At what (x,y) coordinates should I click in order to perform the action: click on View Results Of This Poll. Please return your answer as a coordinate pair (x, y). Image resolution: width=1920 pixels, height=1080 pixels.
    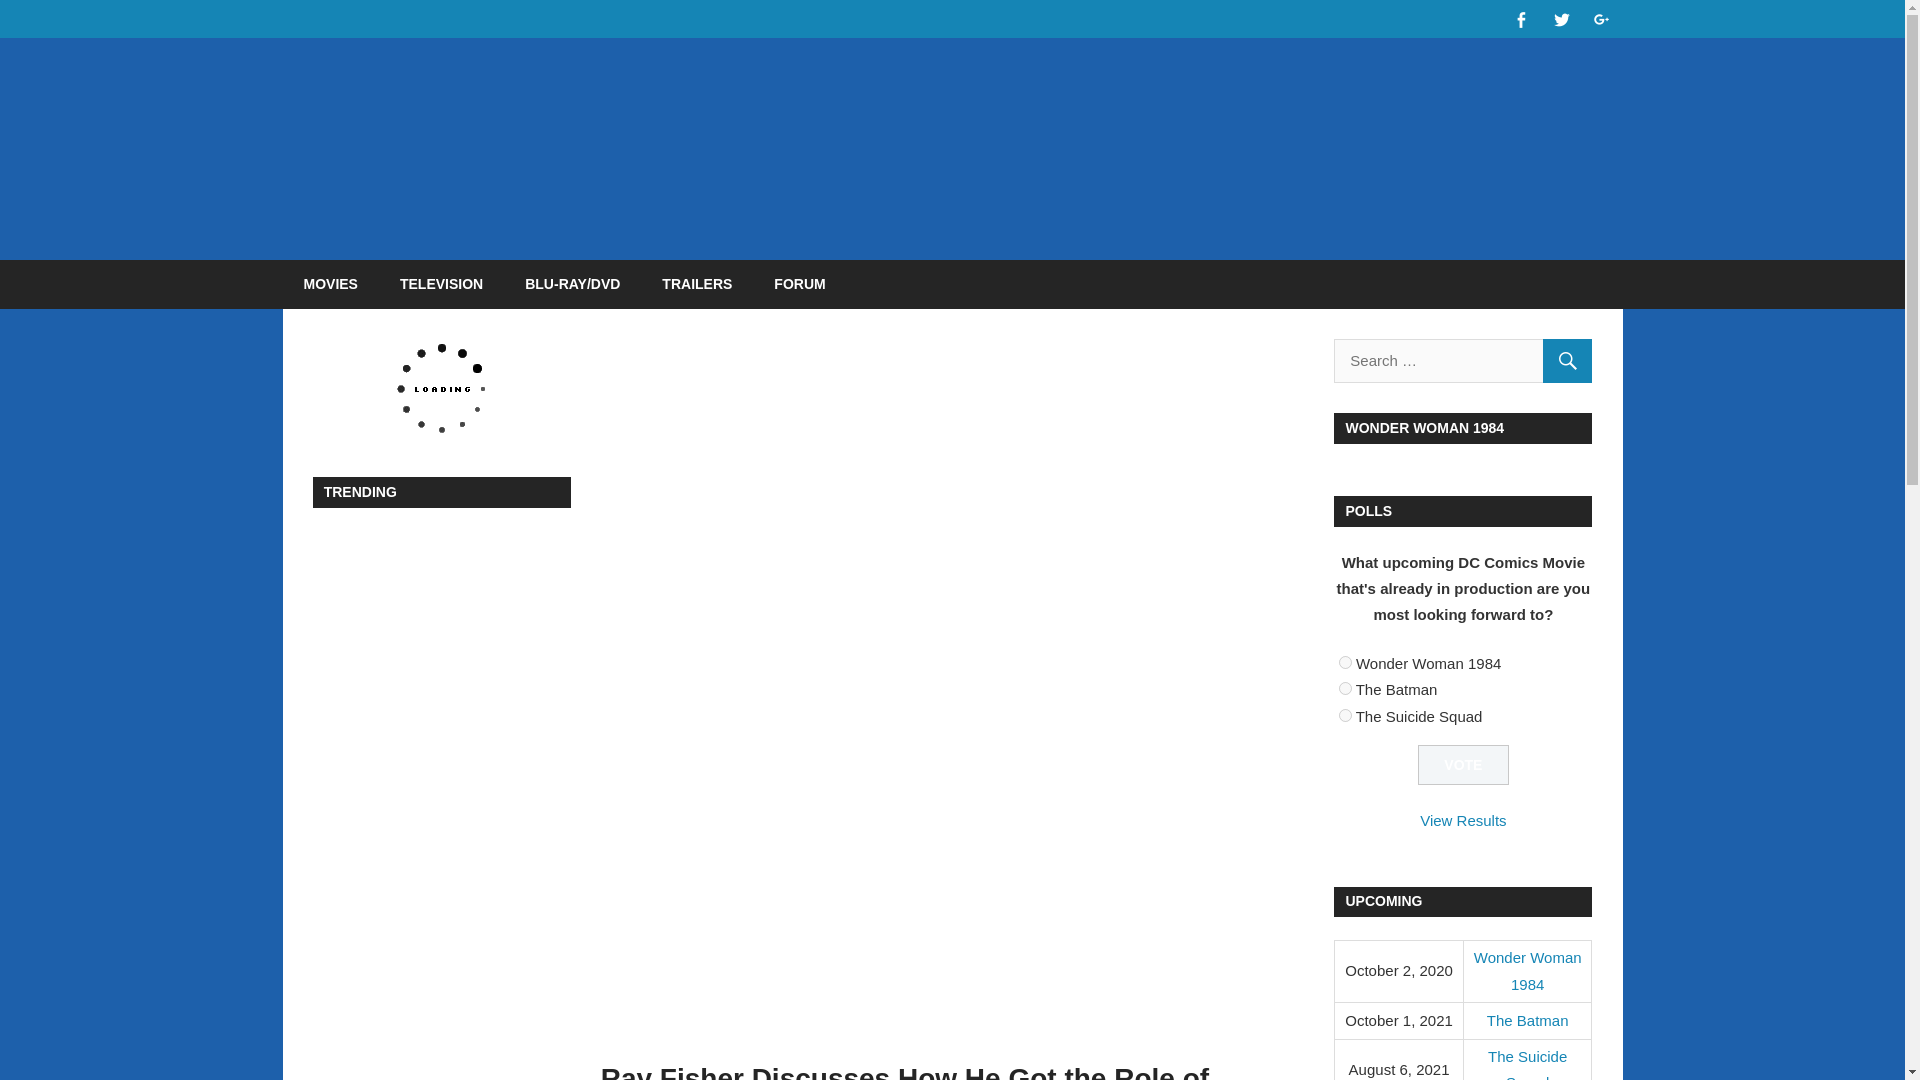
    Looking at the image, I should click on (1462, 820).